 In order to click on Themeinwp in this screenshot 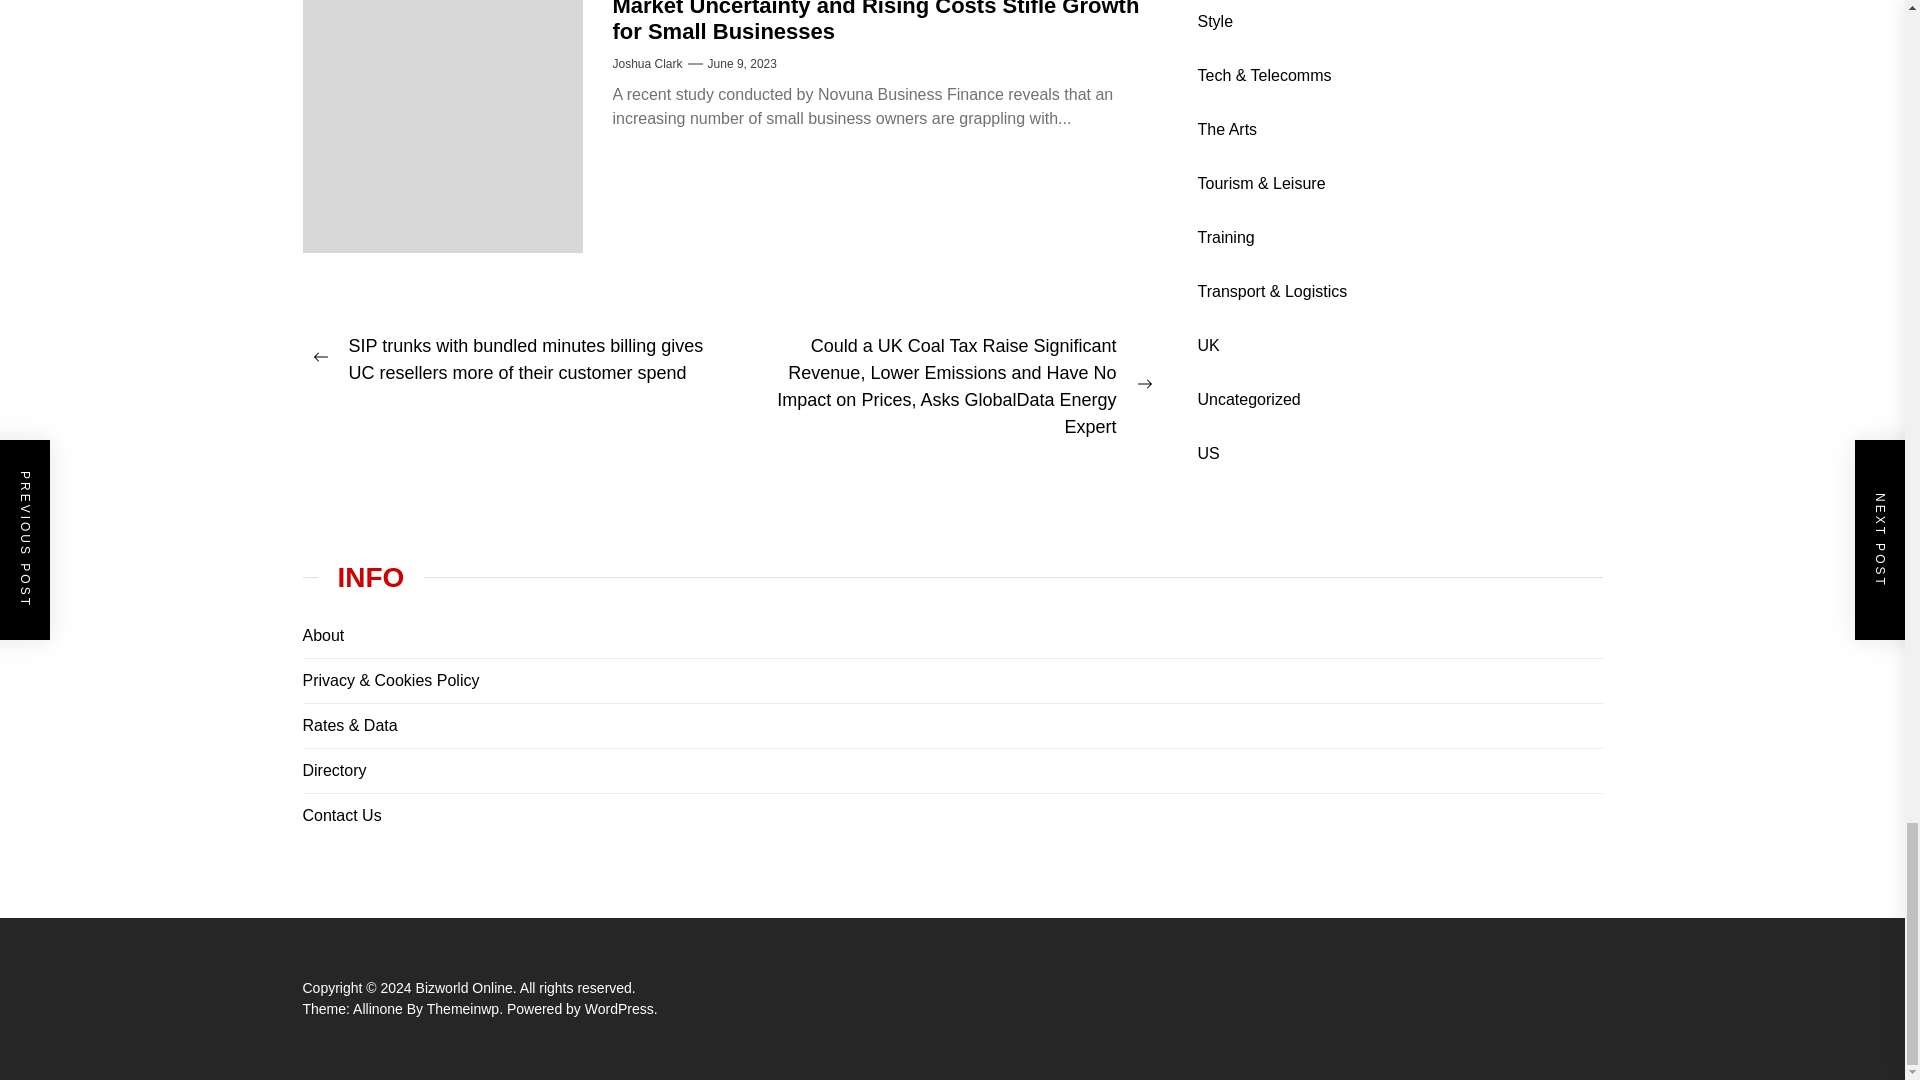, I will do `click(466, 1009)`.